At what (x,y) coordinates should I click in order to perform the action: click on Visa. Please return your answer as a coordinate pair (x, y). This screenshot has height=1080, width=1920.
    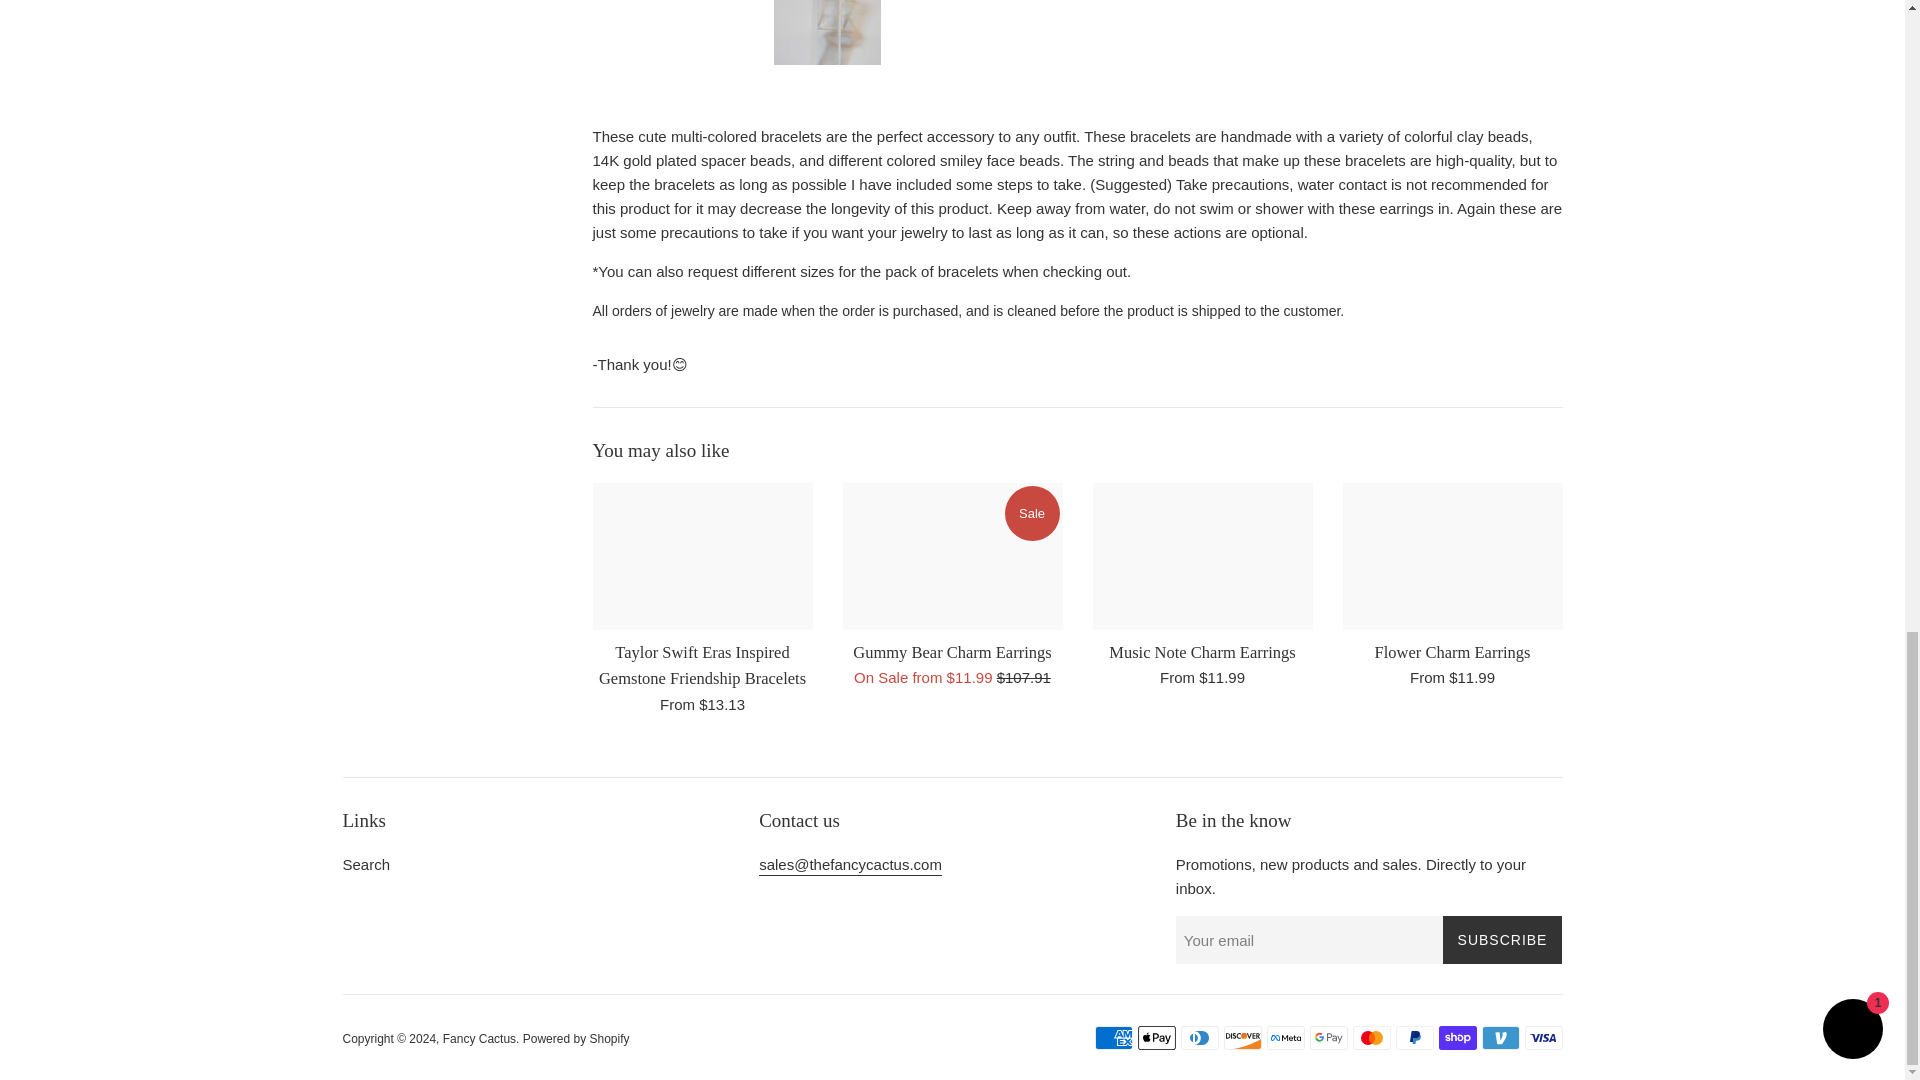
    Looking at the image, I should click on (1543, 1038).